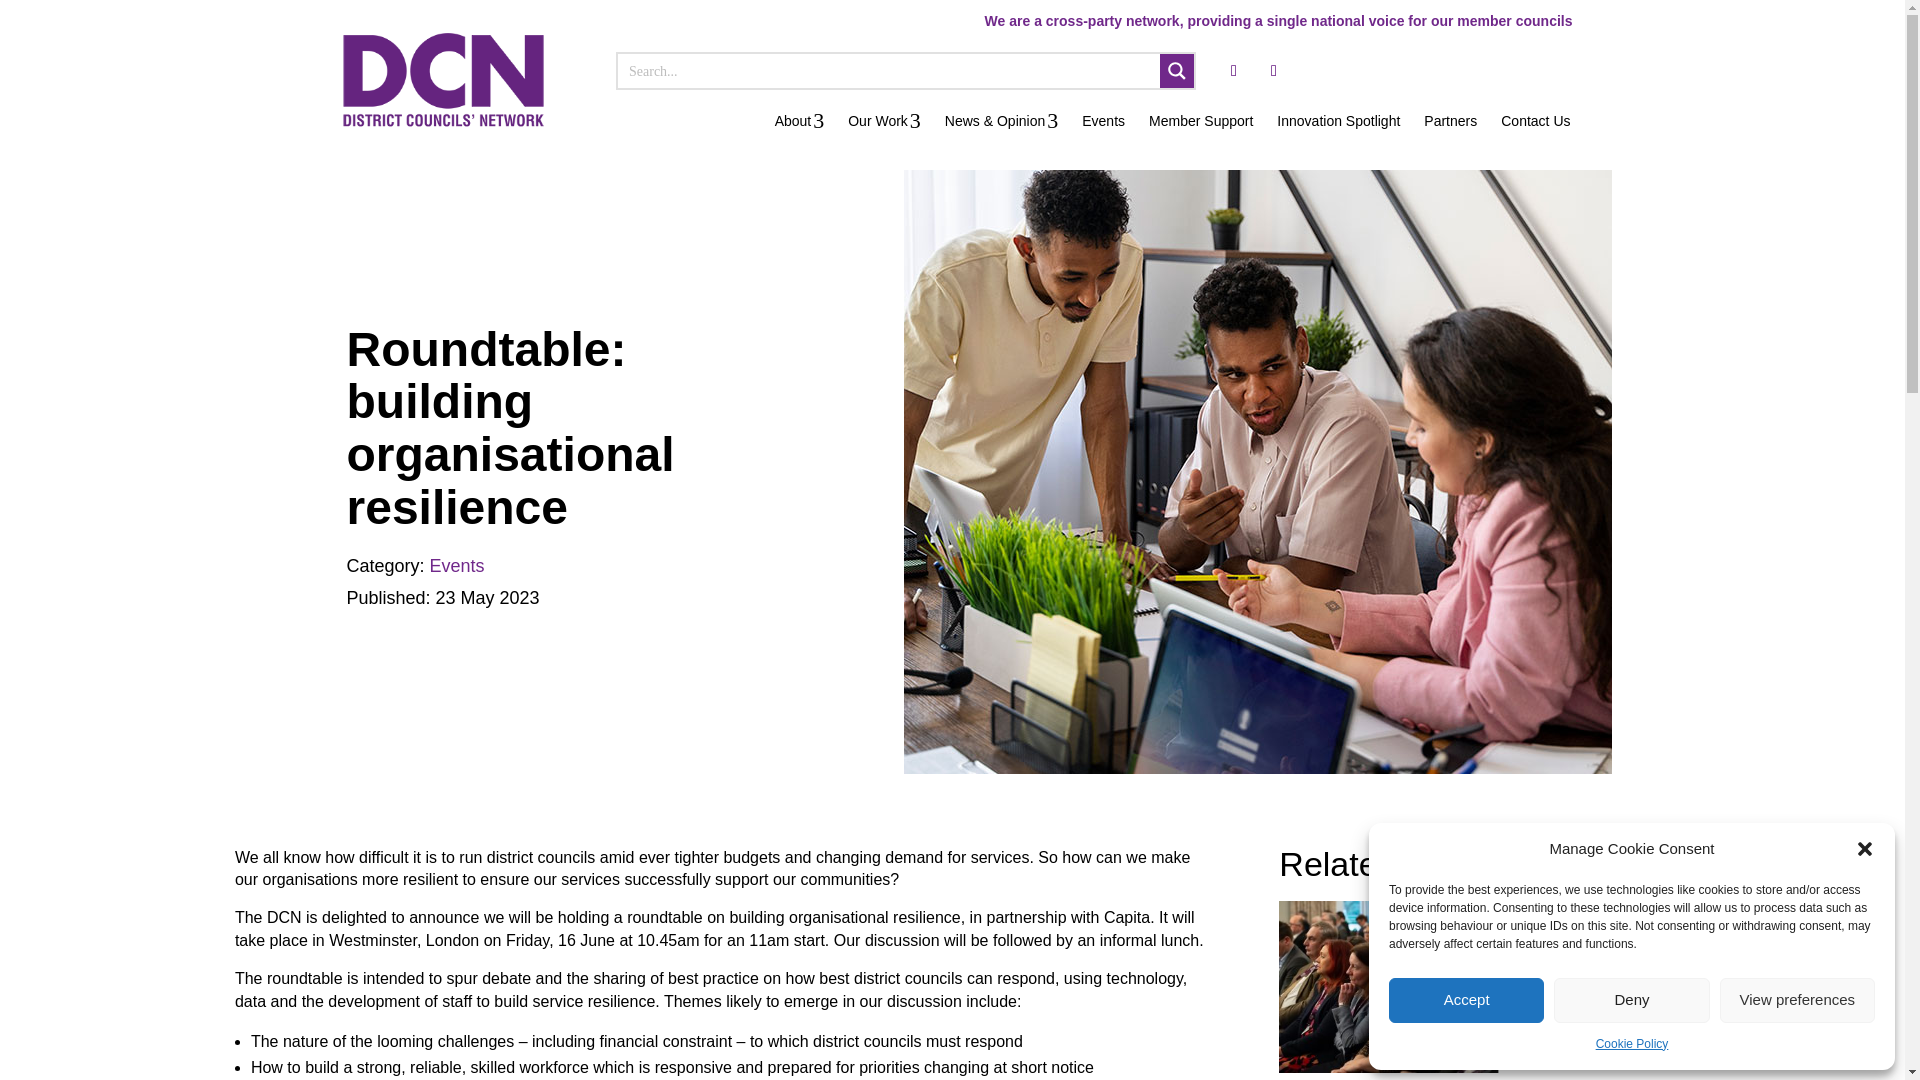 The height and width of the screenshot is (1080, 1920). I want to click on About, so click(800, 120).